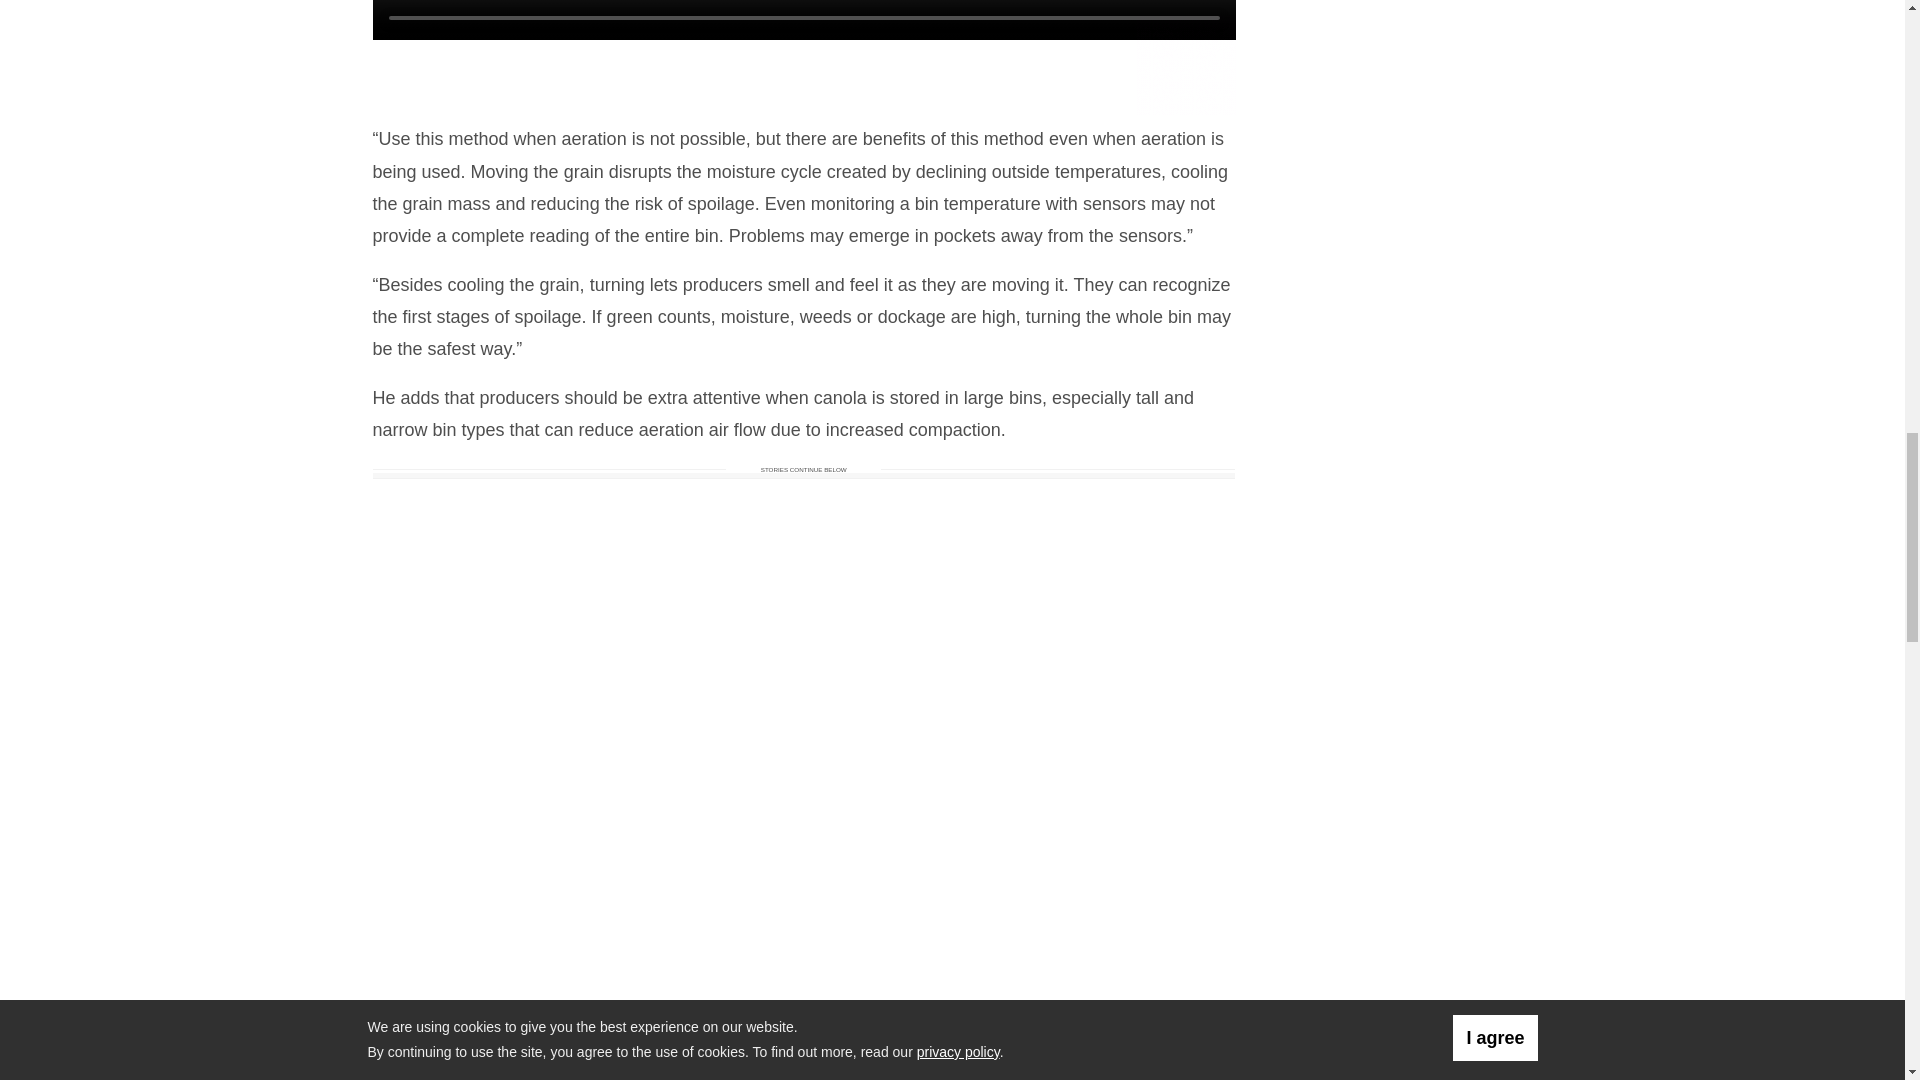 This screenshot has width=1920, height=1080. Describe the element at coordinates (803, 57) in the screenshot. I see `3rd party ad content` at that location.